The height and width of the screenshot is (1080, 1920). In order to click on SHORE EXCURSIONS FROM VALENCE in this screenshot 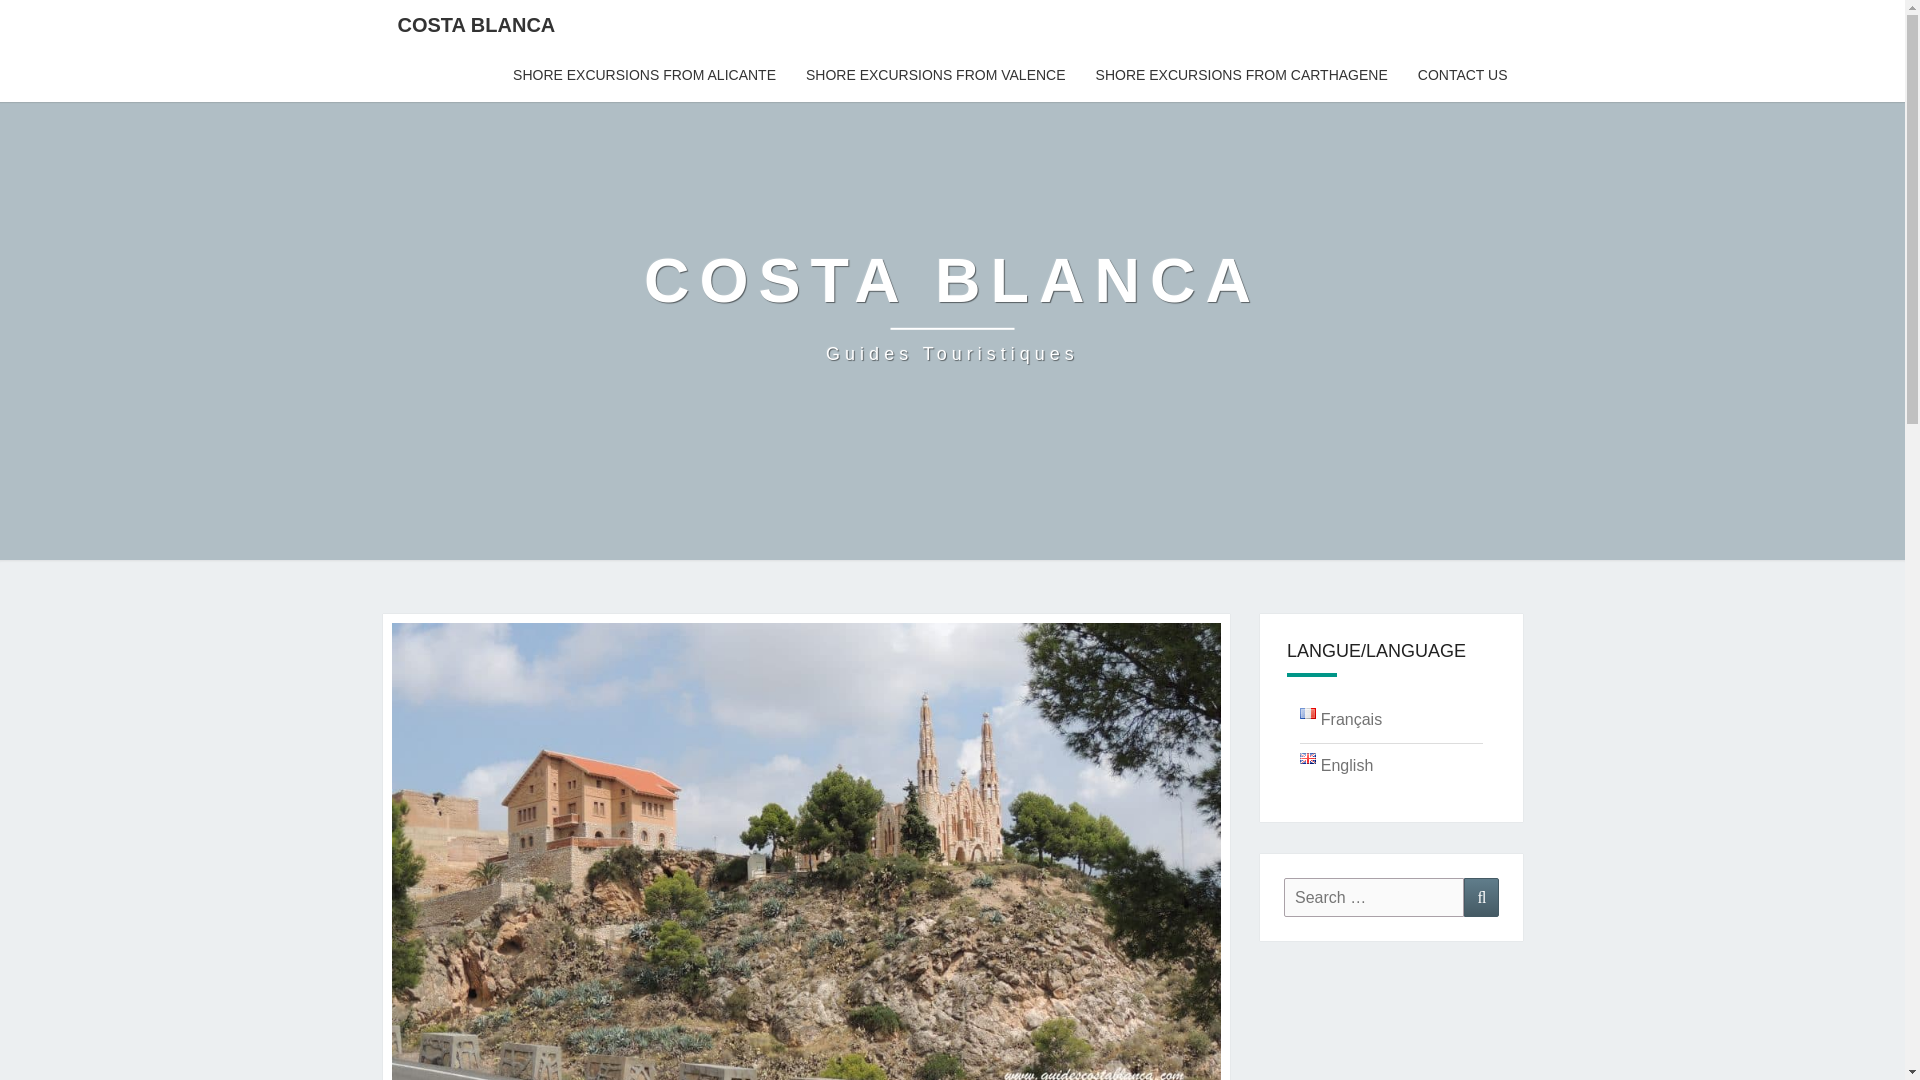, I will do `click(952, 306)`.